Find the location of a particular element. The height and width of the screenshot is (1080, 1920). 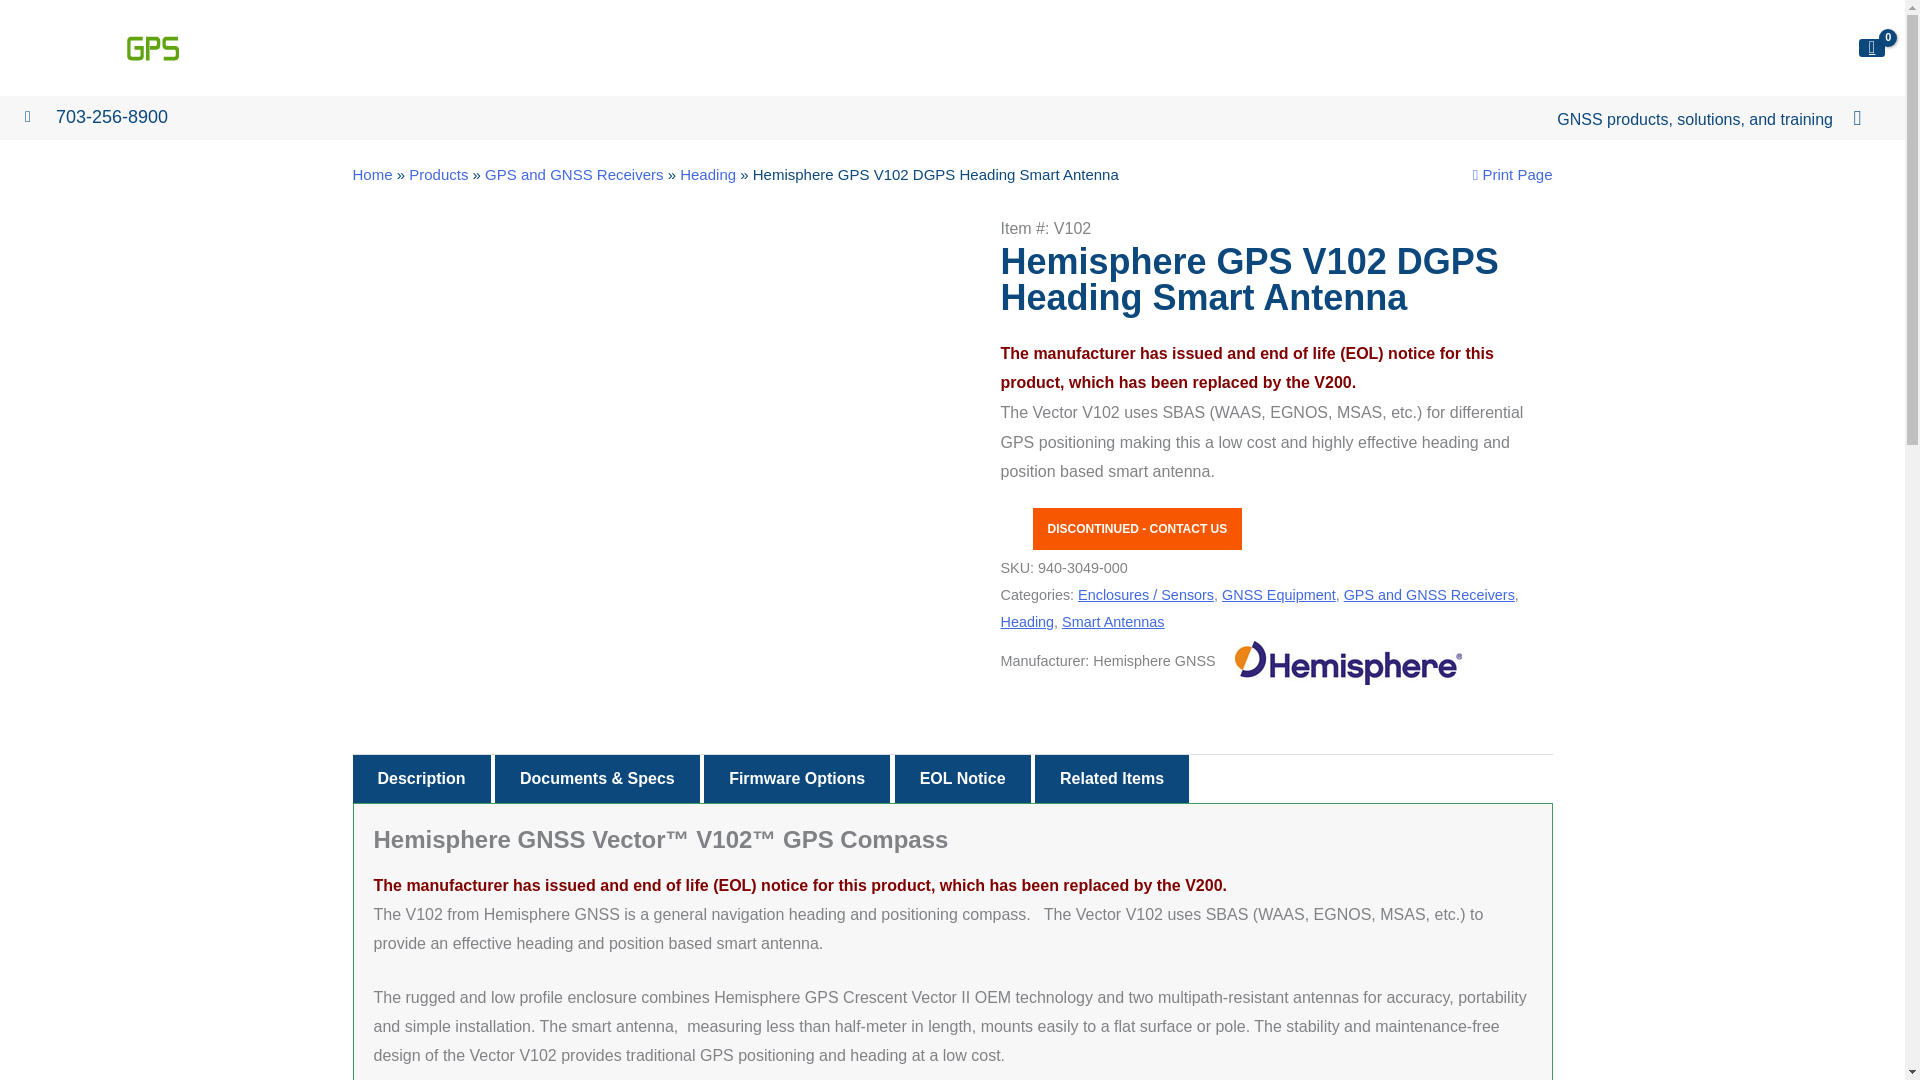

MANUFACTURERS is located at coordinates (1190, 48).